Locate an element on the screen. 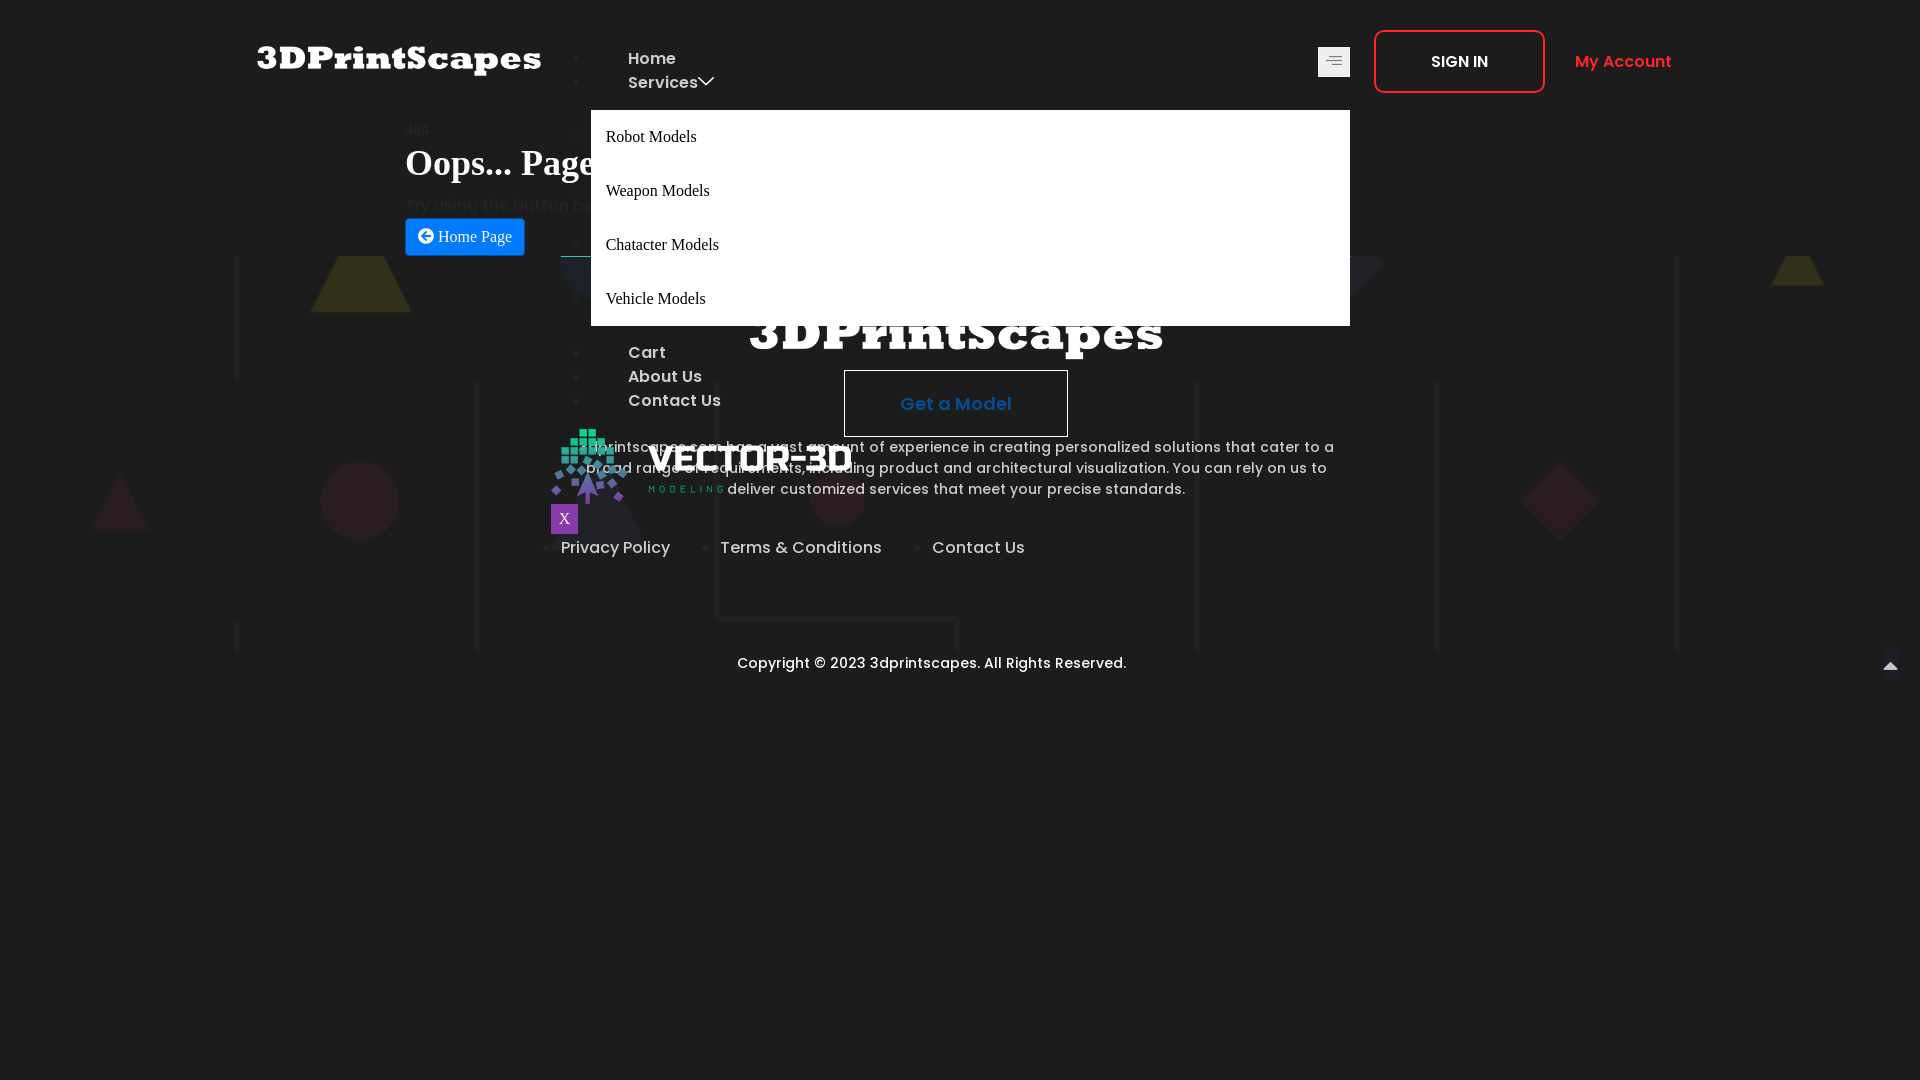  Terms & Conditions is located at coordinates (801, 548).